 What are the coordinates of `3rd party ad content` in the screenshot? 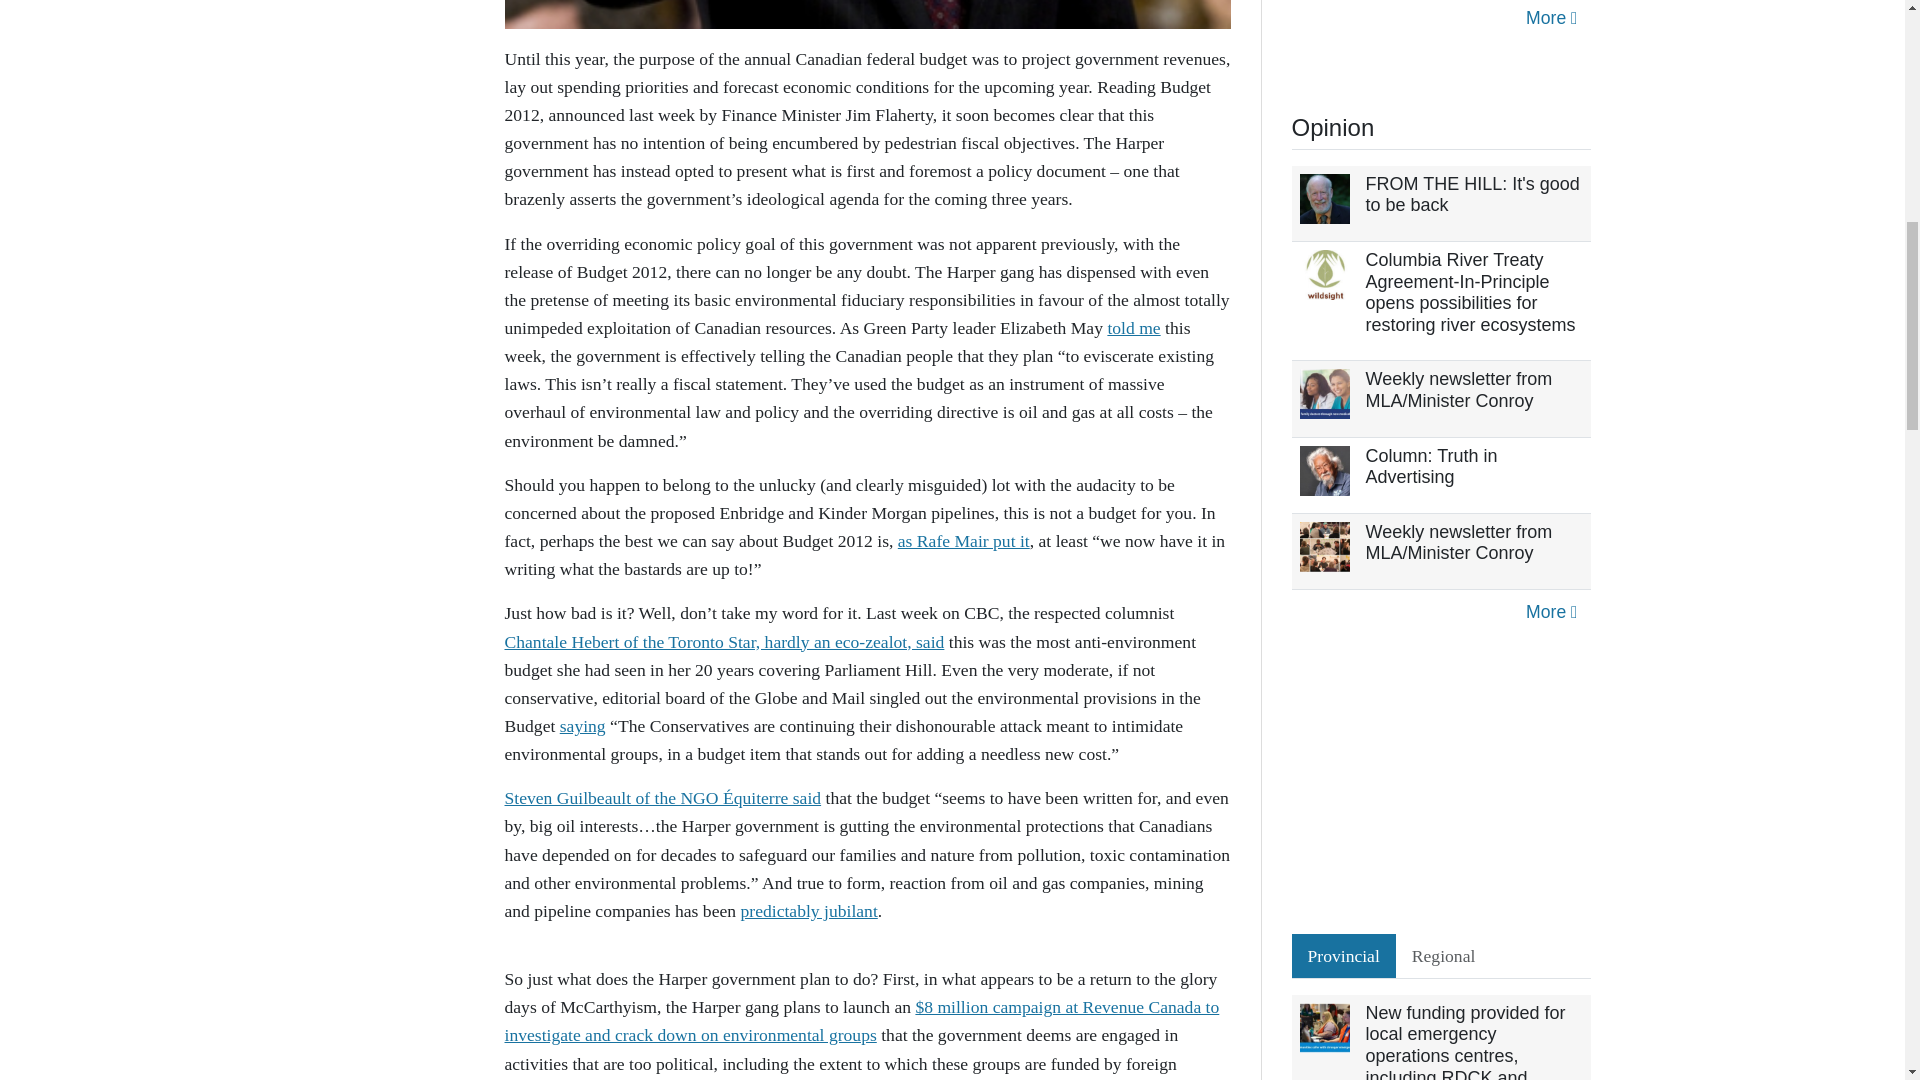 It's located at (1442, 784).